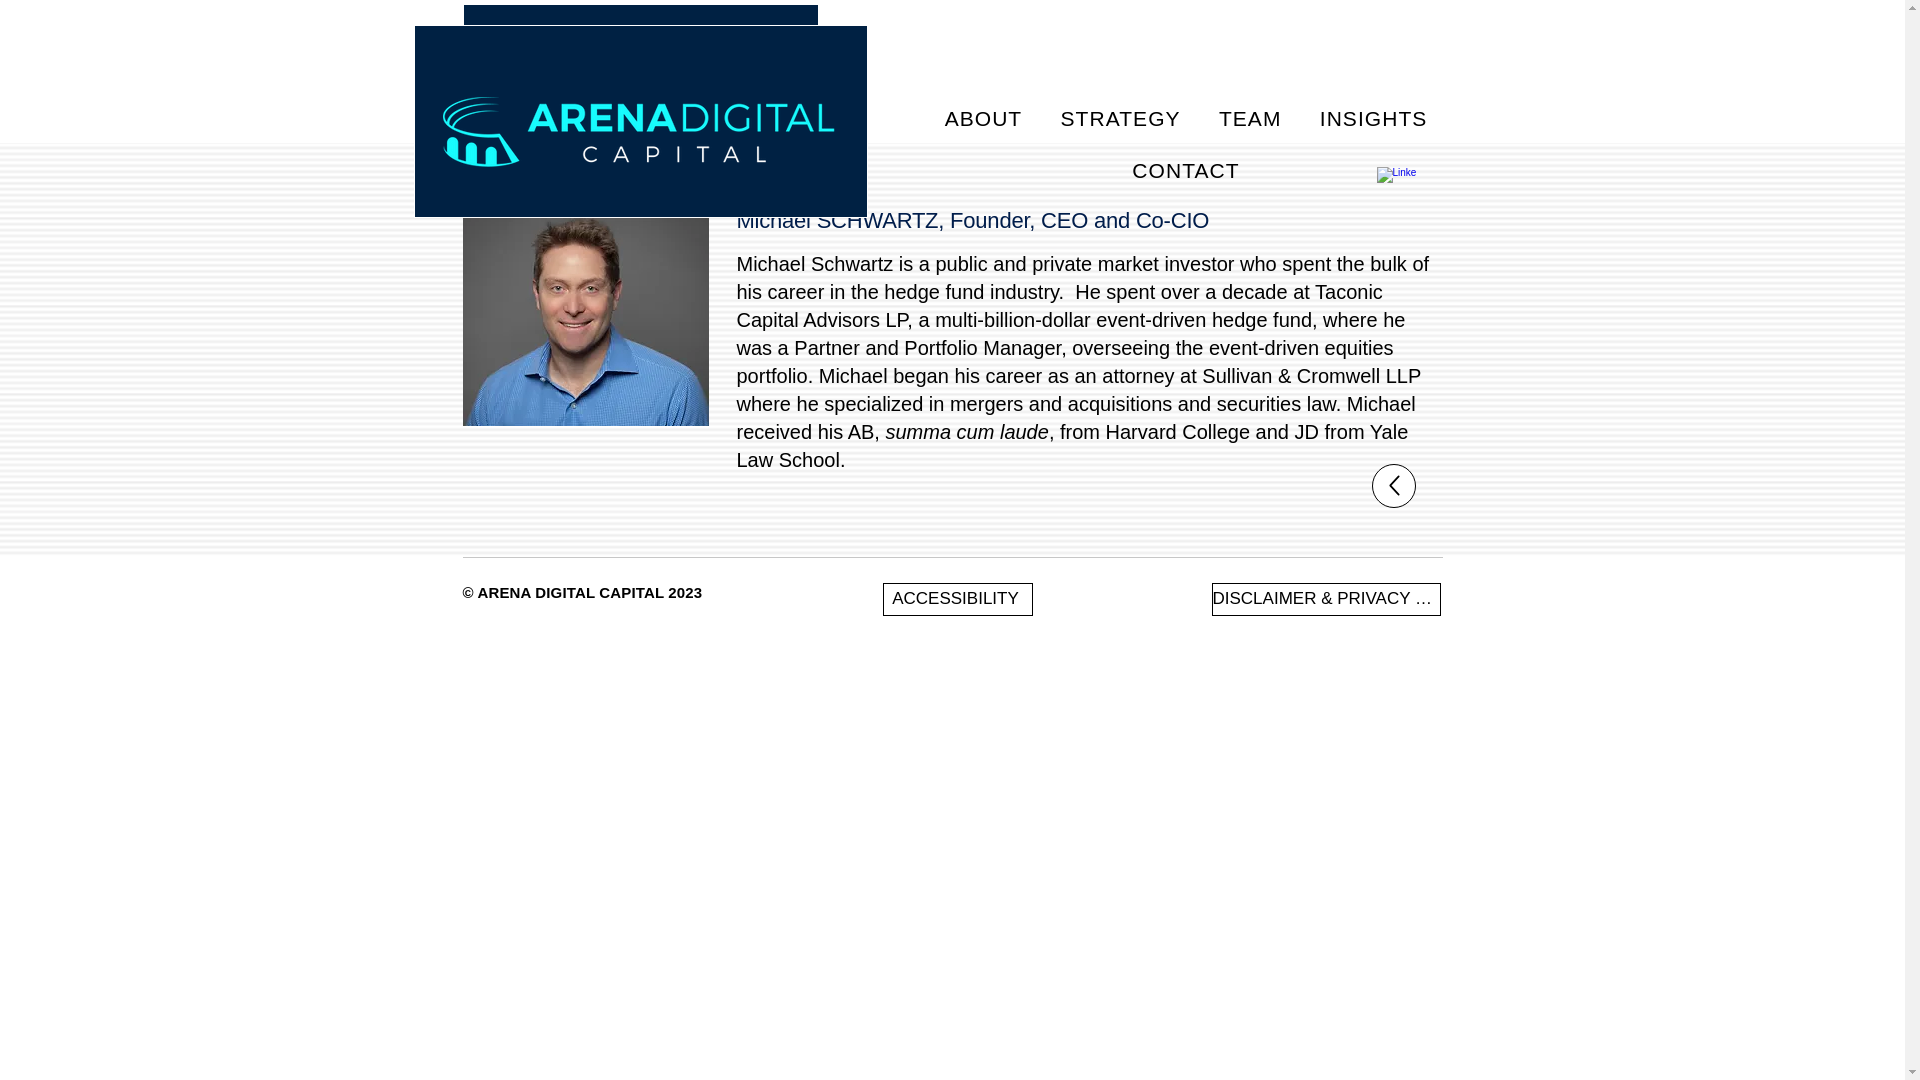  What do you see at coordinates (1186, 171) in the screenshot?
I see `CONTACT` at bounding box center [1186, 171].